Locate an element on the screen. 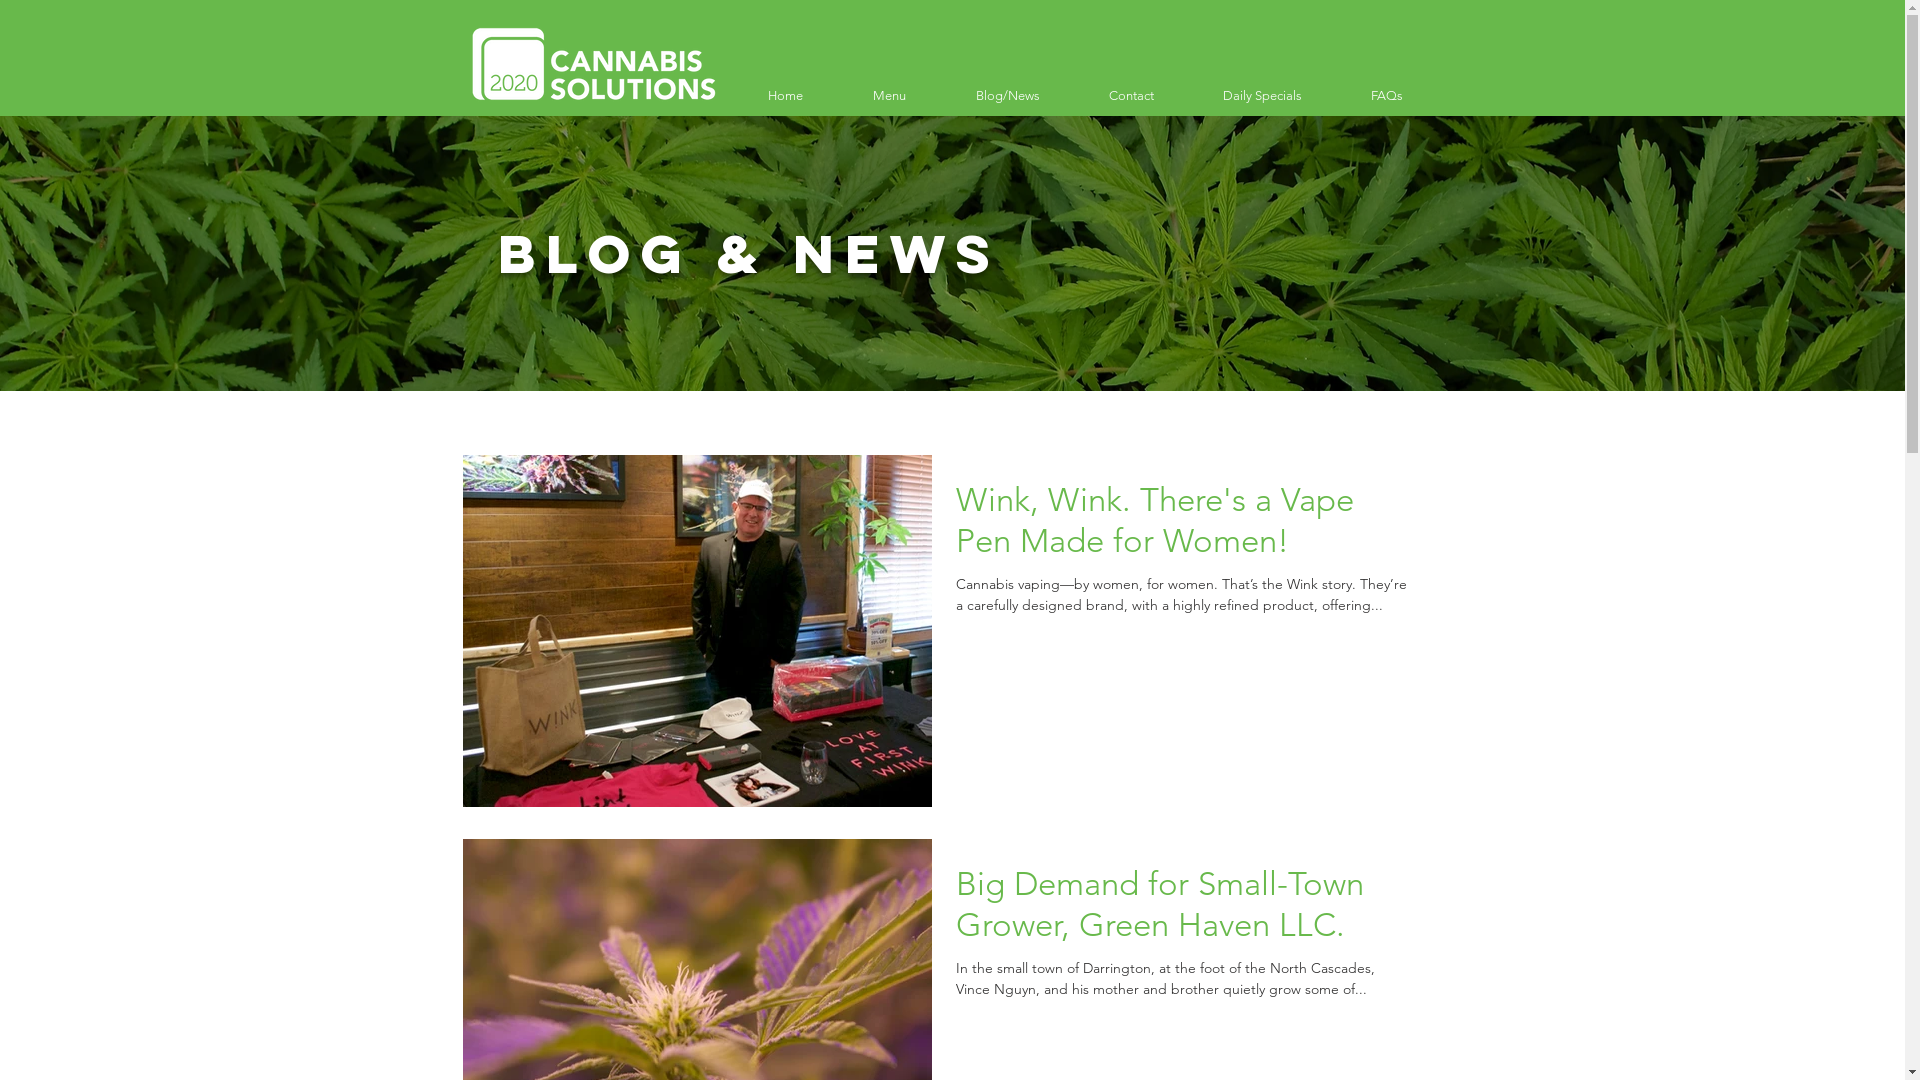 This screenshot has height=1080, width=1920. Wink, Wink. There's a Vape Pen Made for Women! is located at coordinates (1182, 526).